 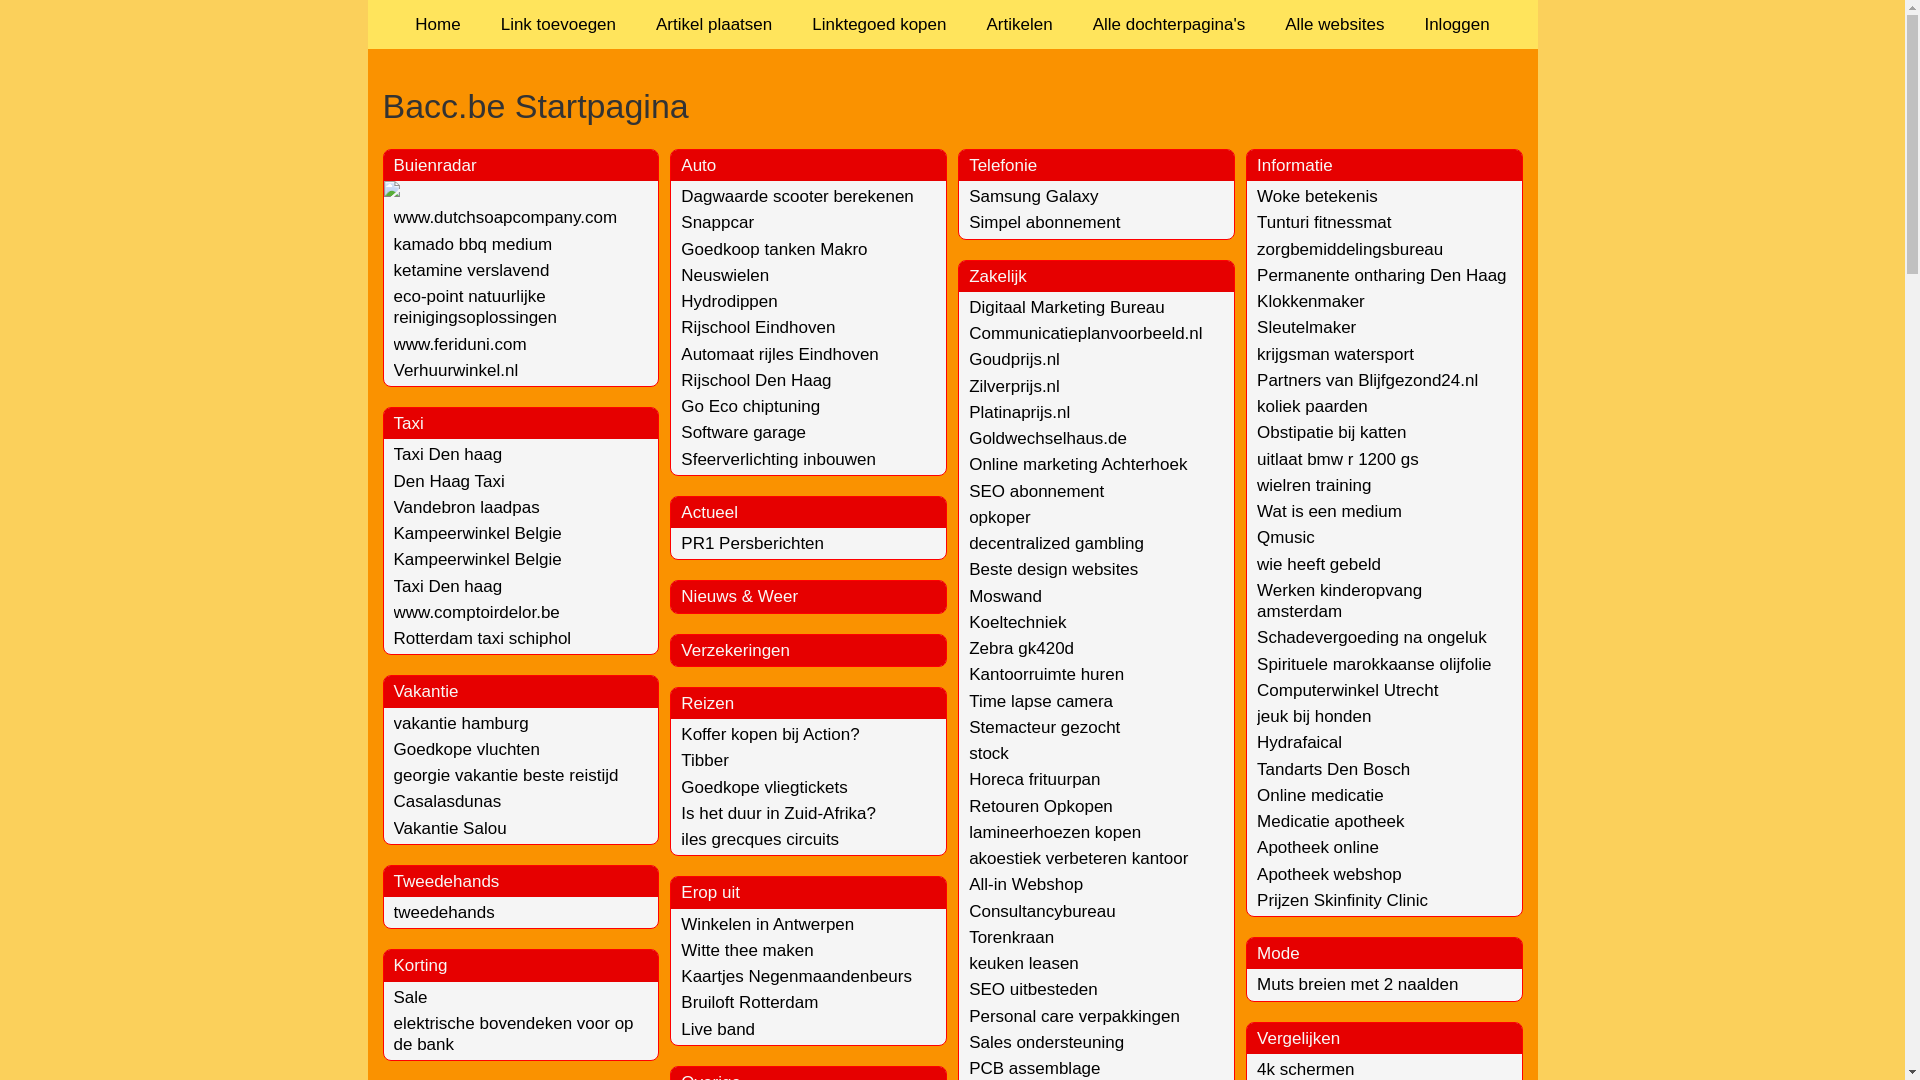 I want to click on Tandarts Den Bosch, so click(x=1334, y=770).